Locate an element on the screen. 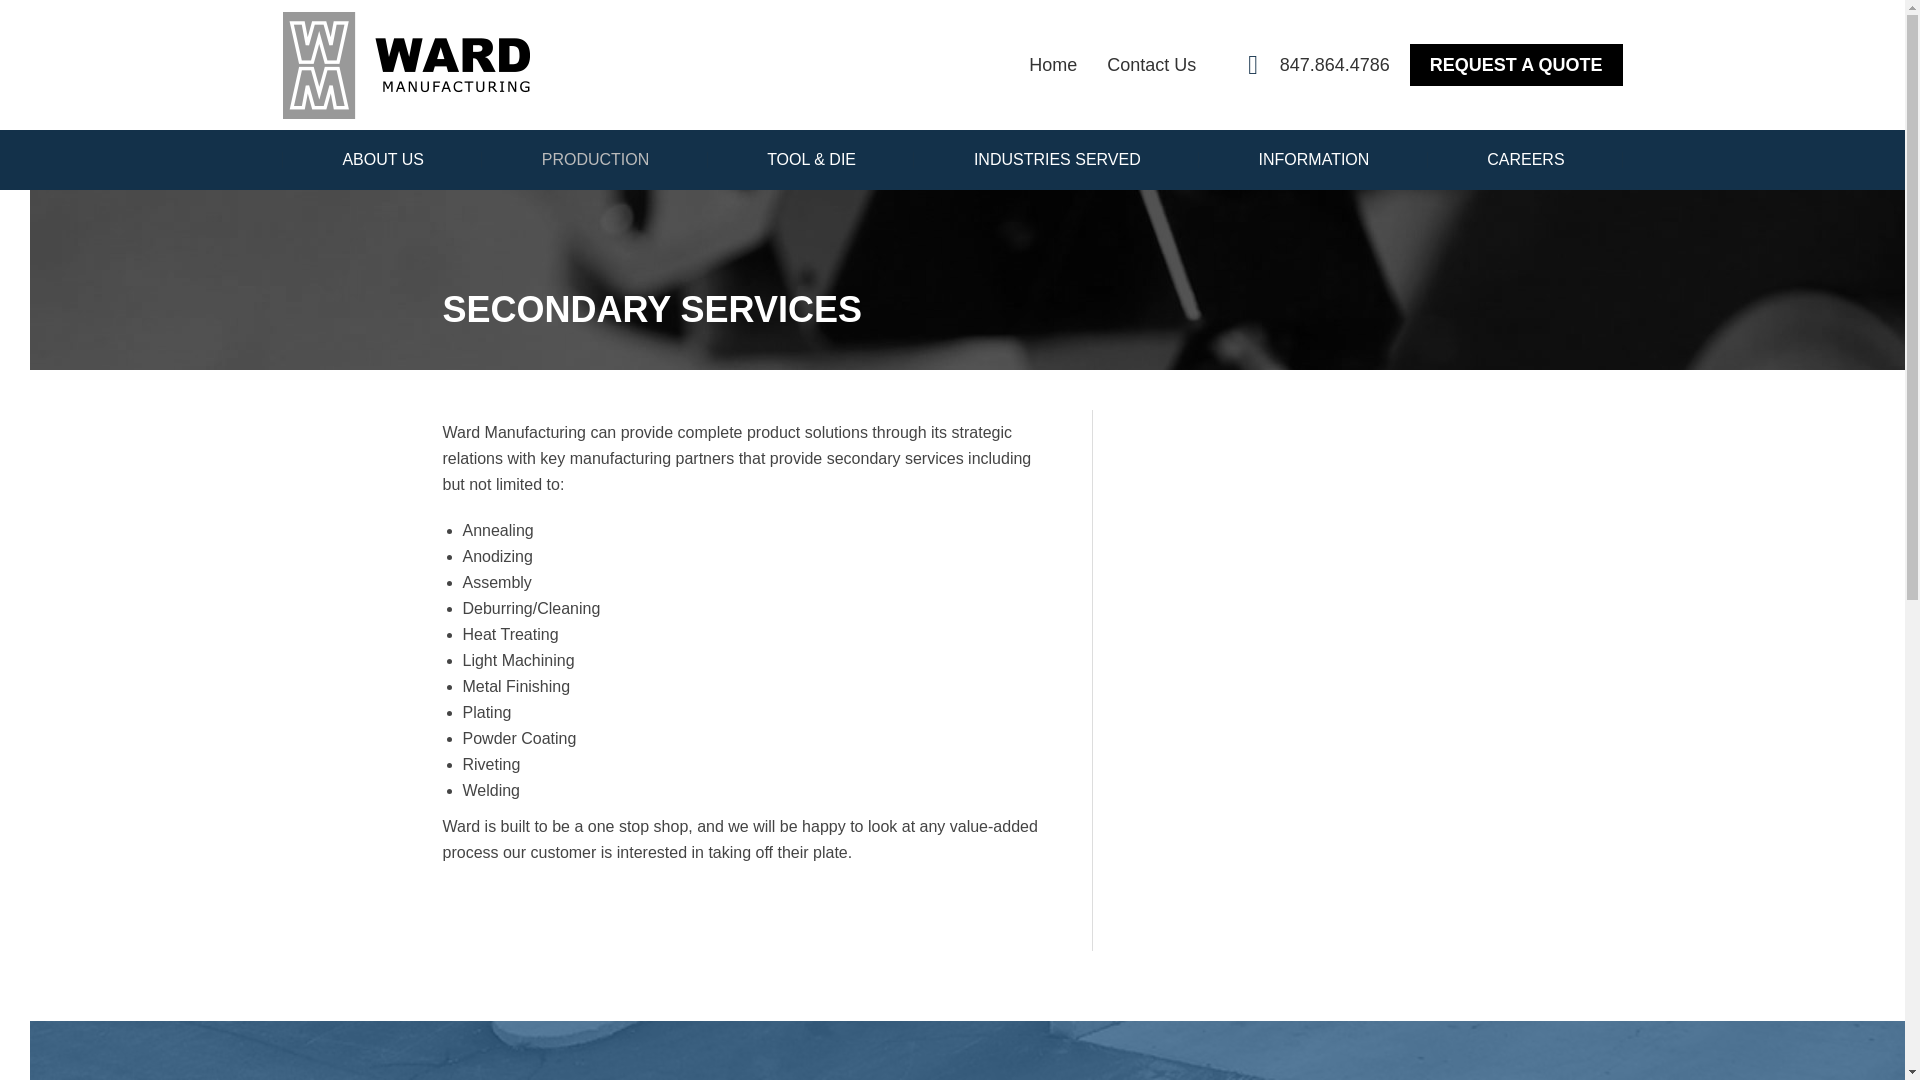 The width and height of the screenshot is (1920, 1080). INDUSTRIES SERVED is located at coordinates (1056, 160).